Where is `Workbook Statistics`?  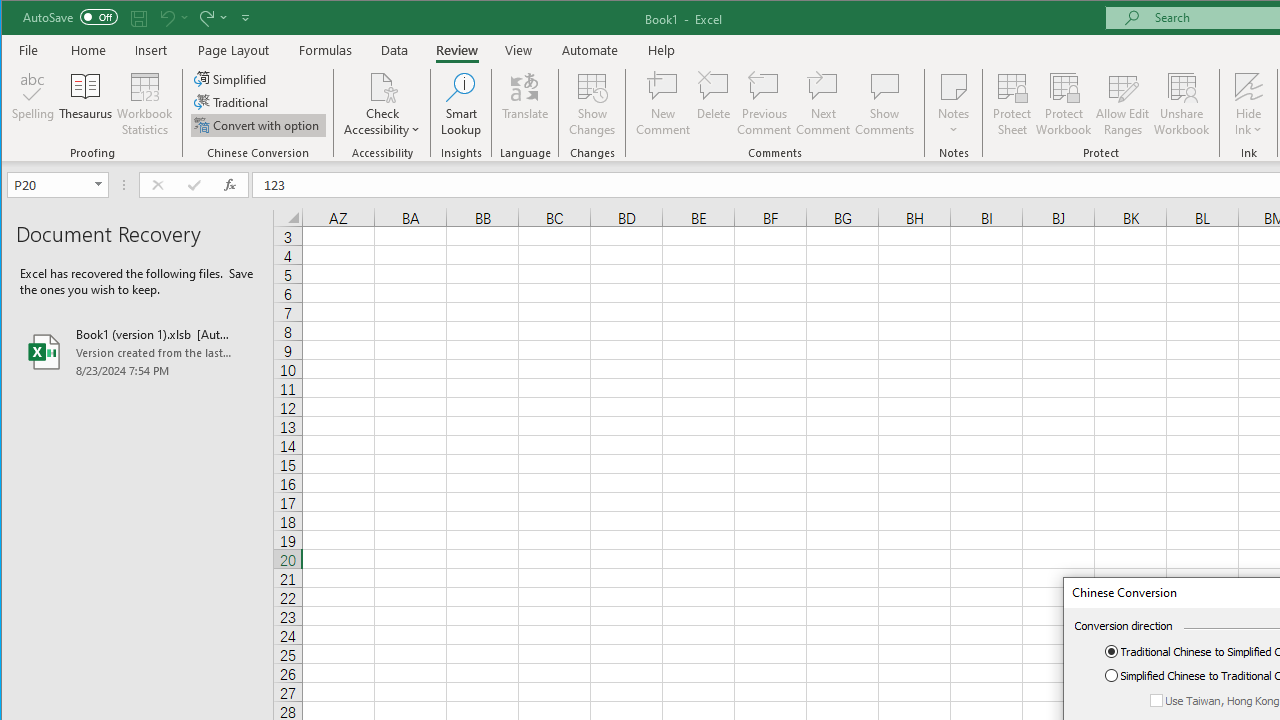 Workbook Statistics is located at coordinates (145, 104).